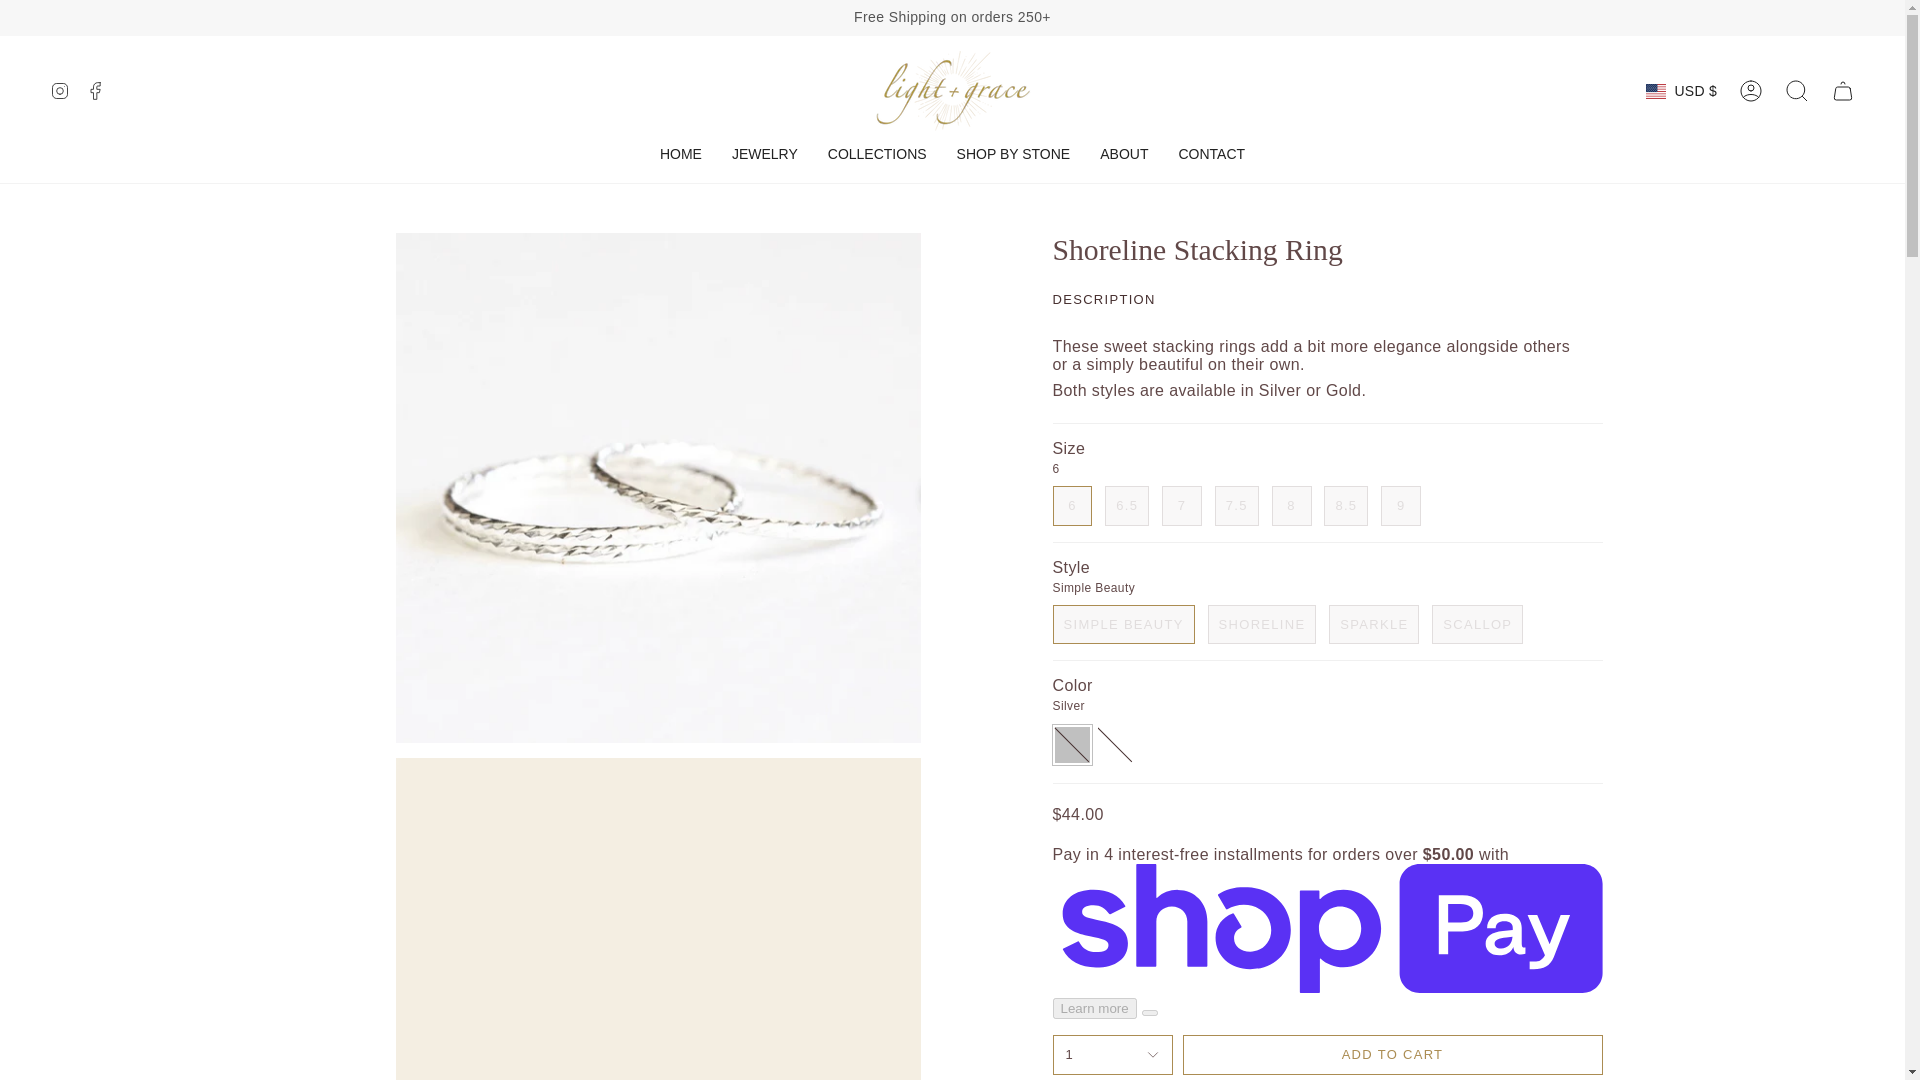  I want to click on My Account, so click(1751, 91).